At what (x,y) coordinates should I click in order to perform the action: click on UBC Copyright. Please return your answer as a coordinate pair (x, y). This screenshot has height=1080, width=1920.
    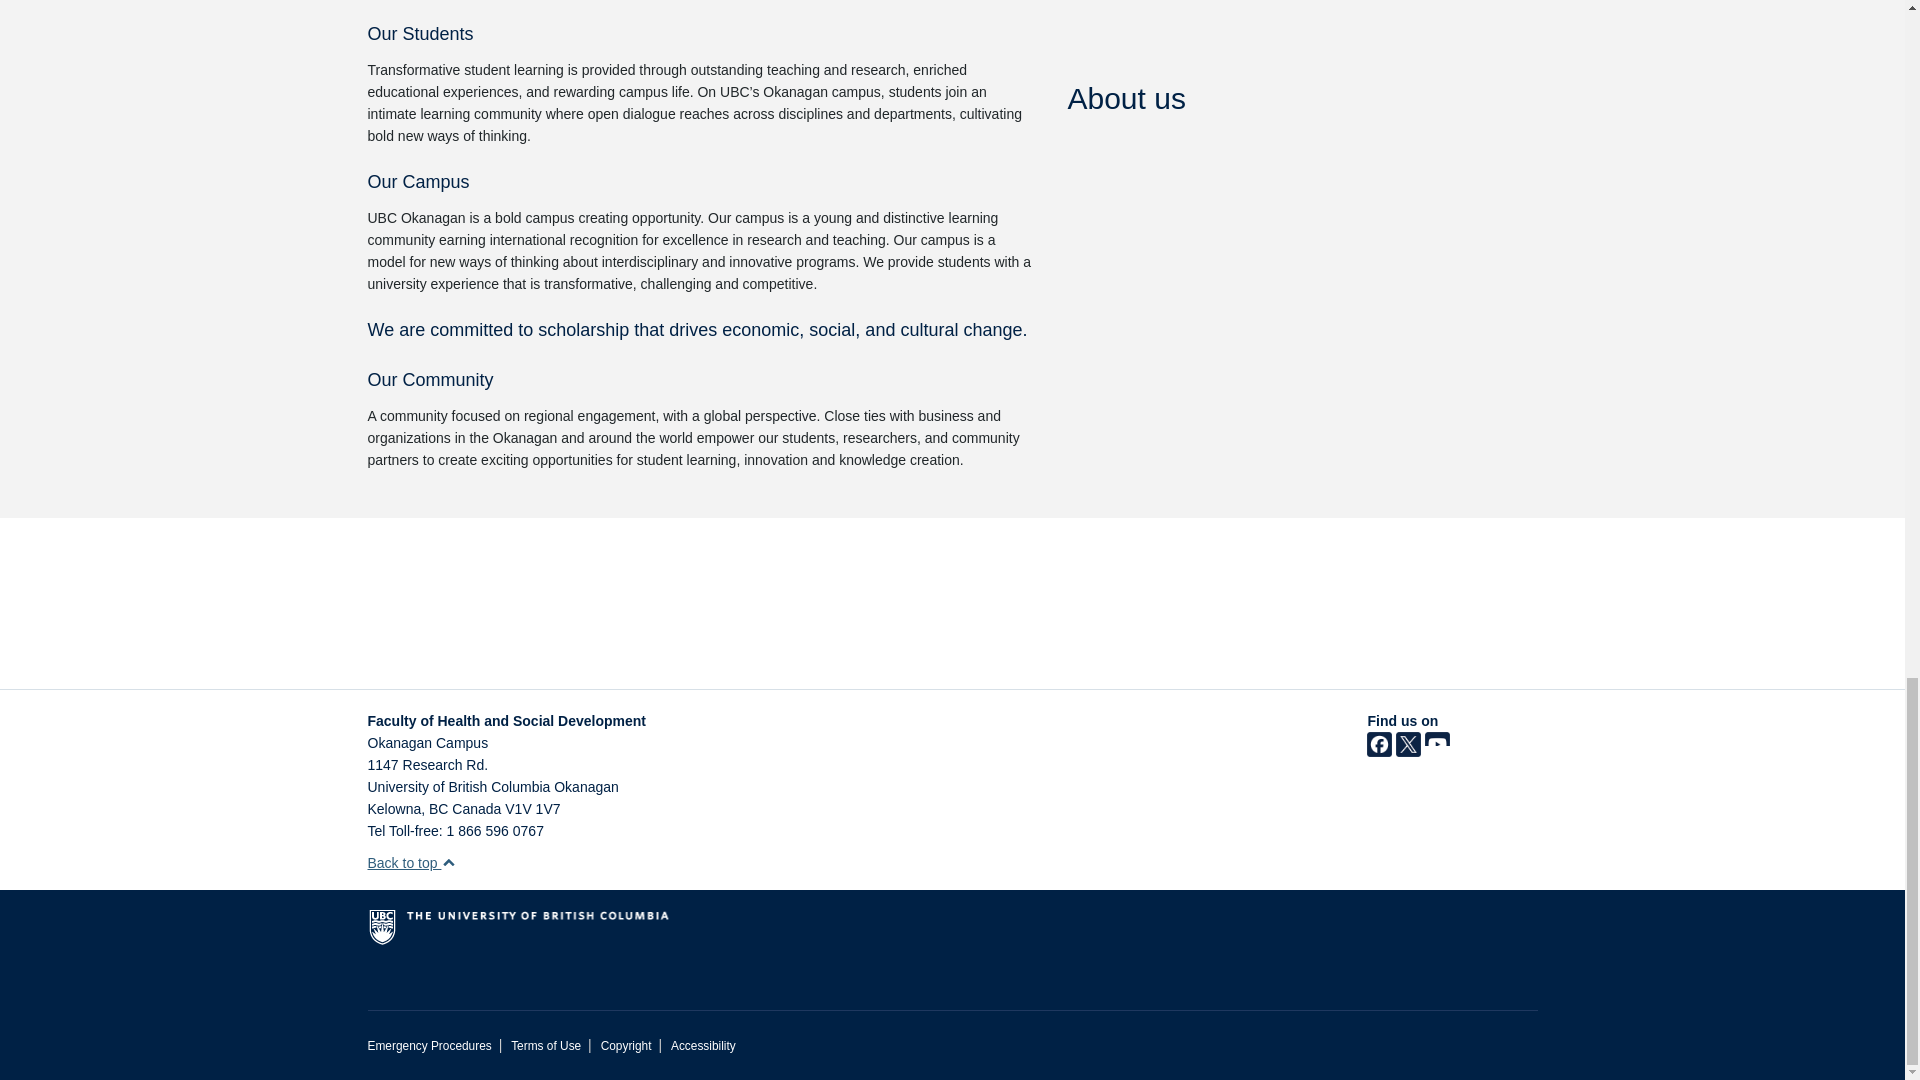
    Looking at the image, I should click on (626, 1046).